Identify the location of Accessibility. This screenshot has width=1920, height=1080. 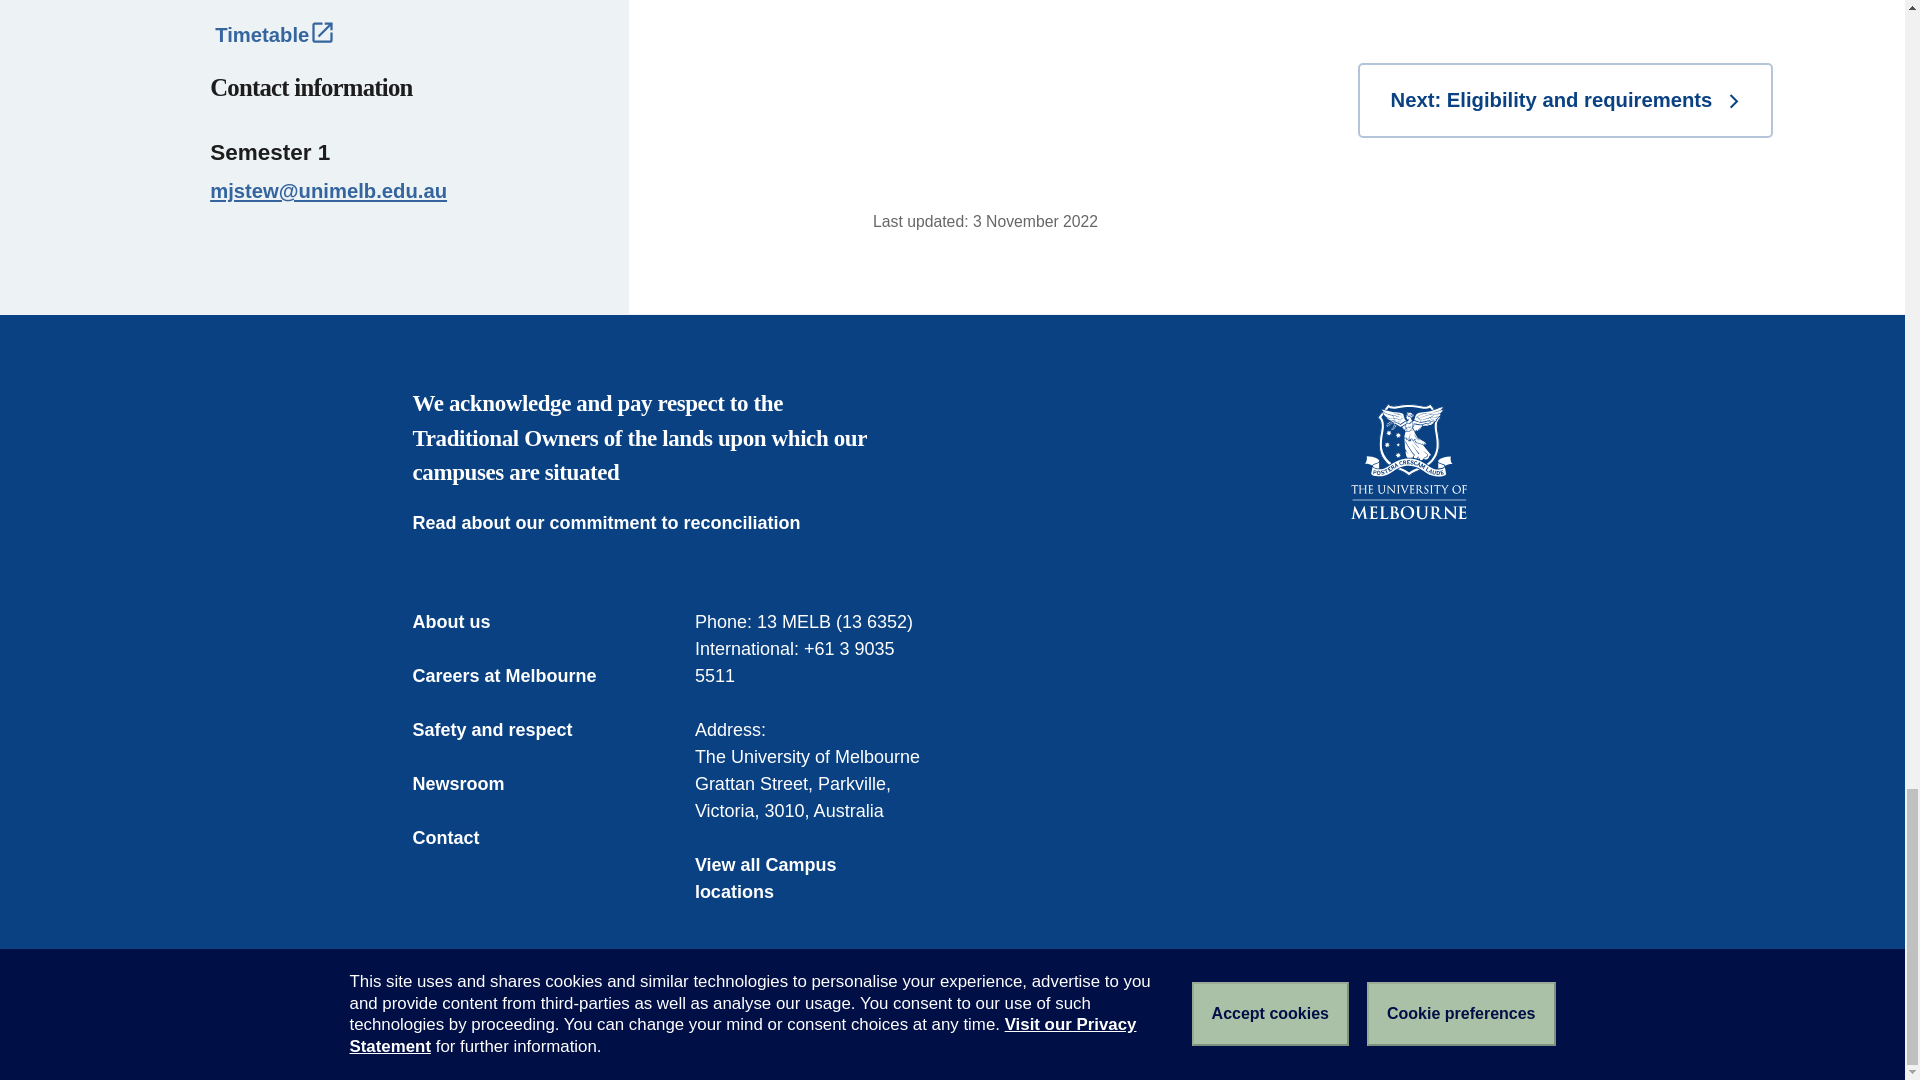
(702, 1030).